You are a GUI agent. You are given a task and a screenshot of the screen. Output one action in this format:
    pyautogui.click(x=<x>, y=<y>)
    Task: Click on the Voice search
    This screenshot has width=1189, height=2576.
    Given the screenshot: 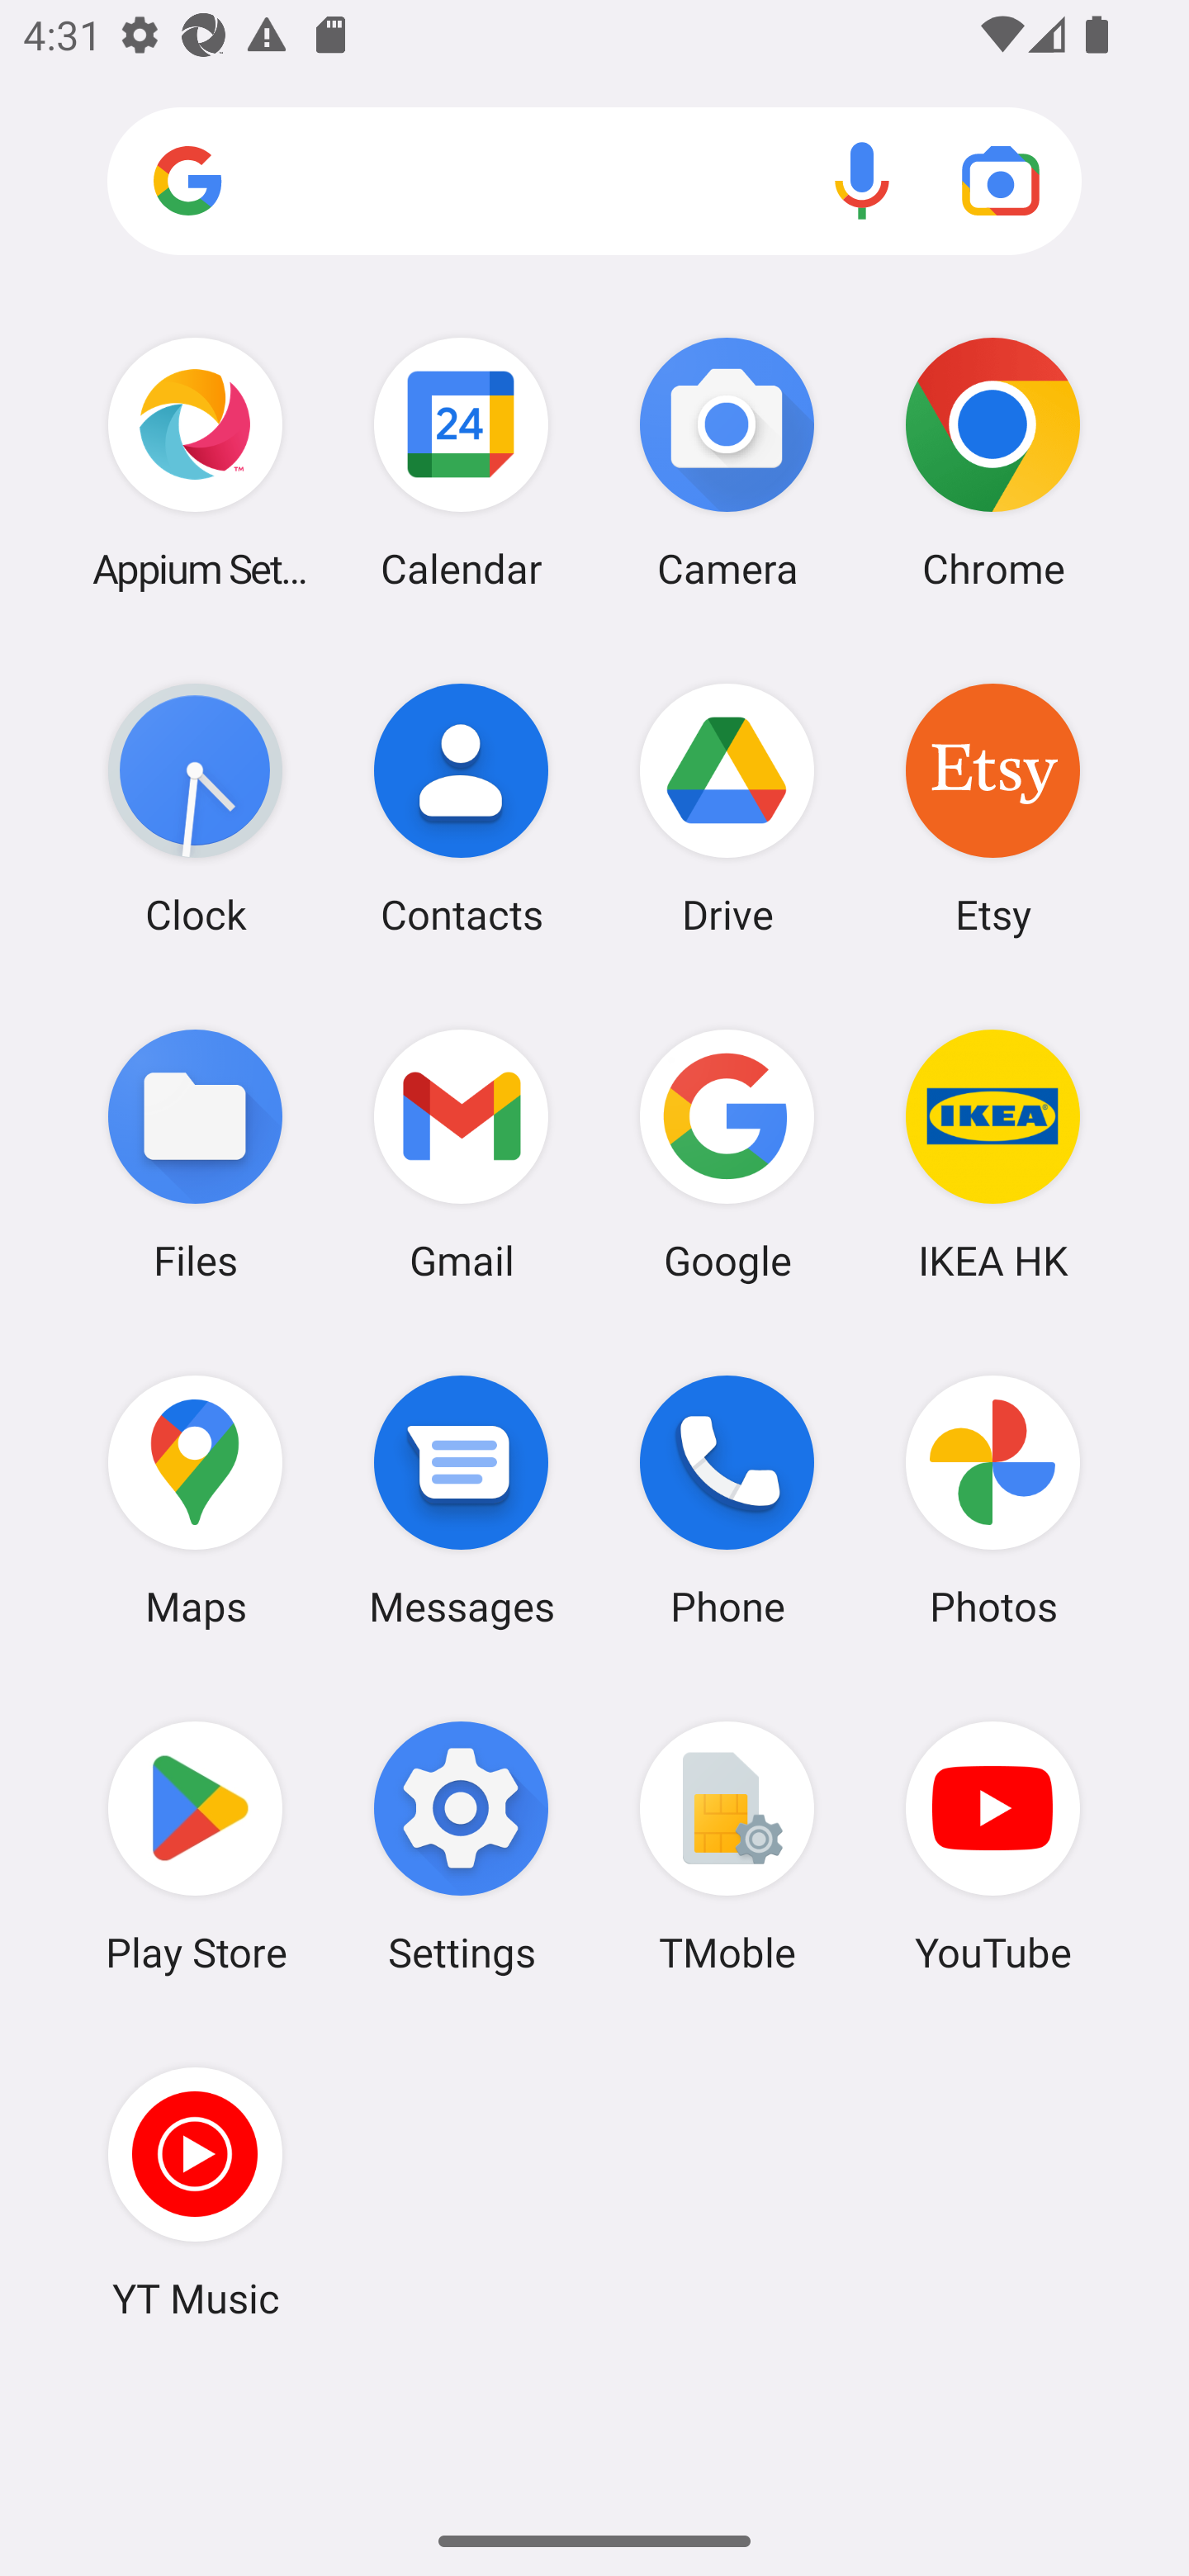 What is the action you would take?
    pyautogui.click(x=862, y=180)
    